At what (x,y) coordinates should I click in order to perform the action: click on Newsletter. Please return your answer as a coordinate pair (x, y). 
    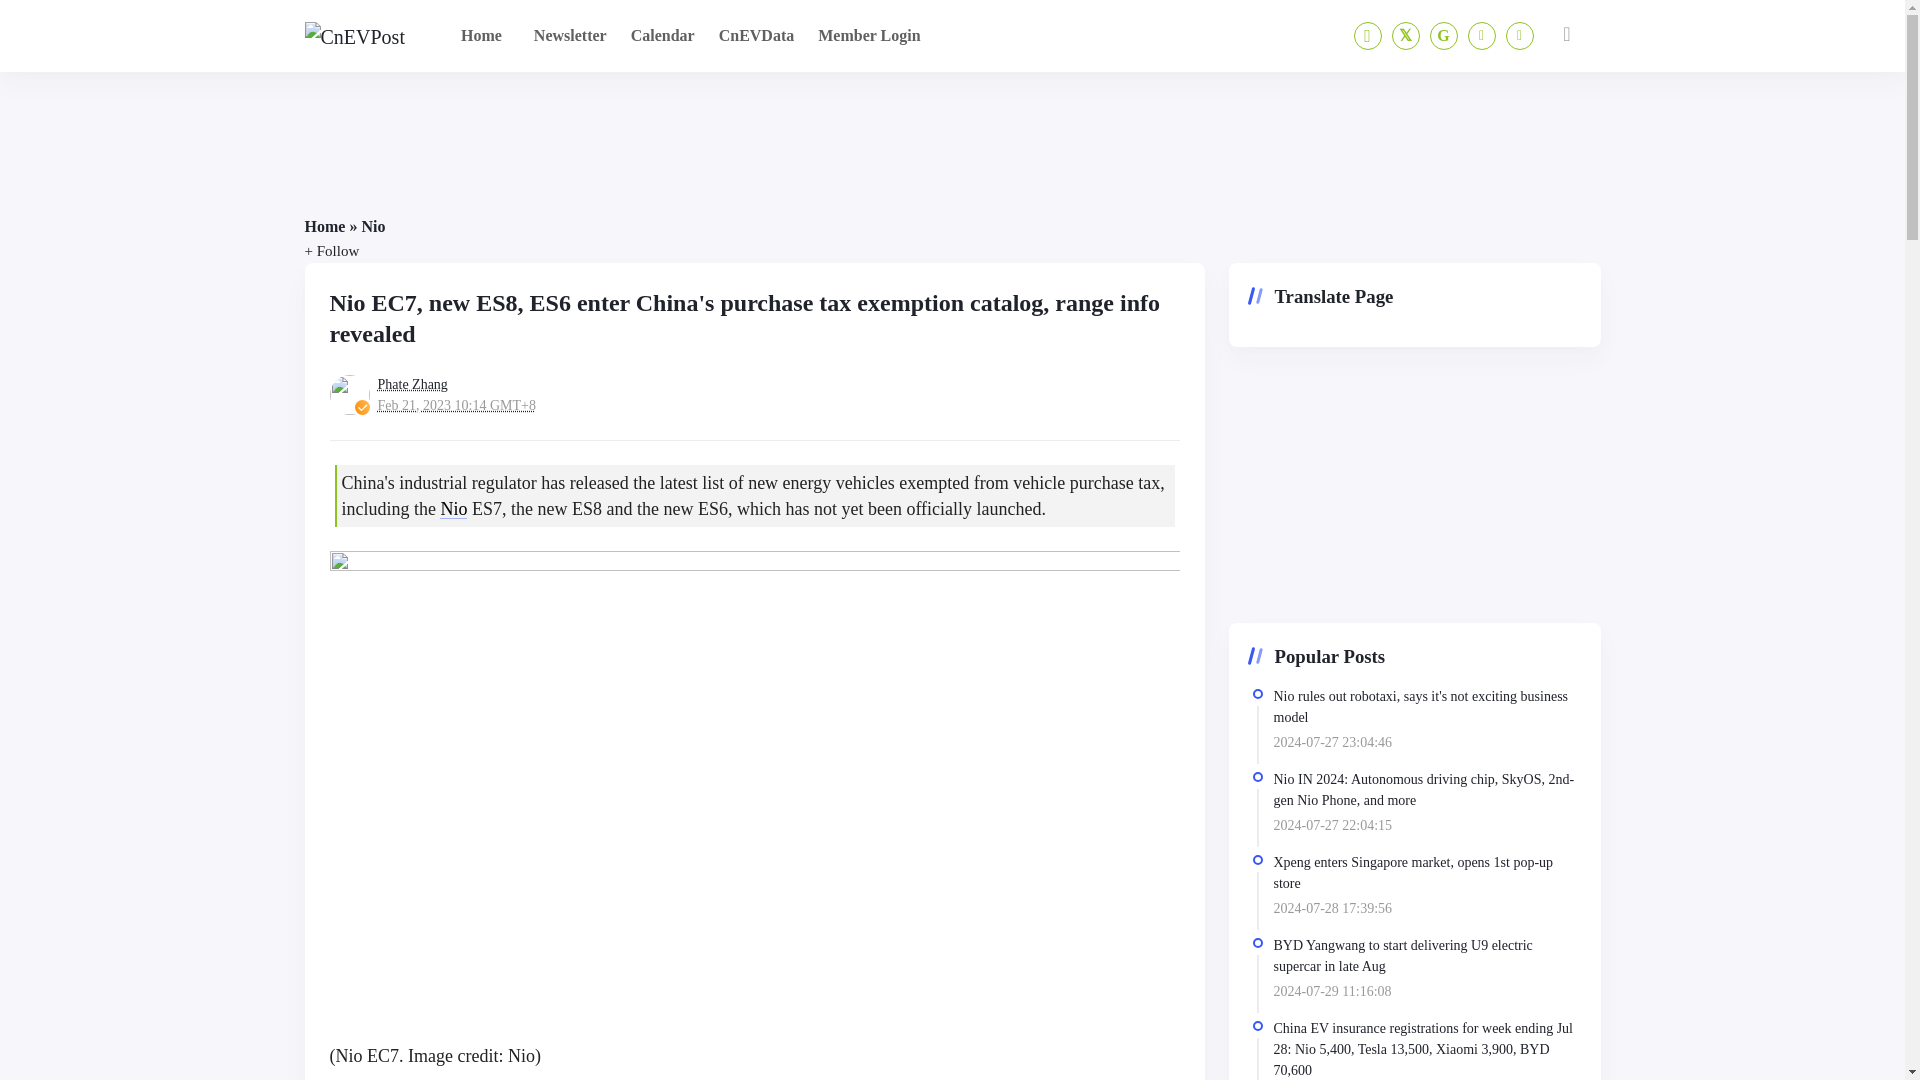
    Looking at the image, I should click on (570, 36).